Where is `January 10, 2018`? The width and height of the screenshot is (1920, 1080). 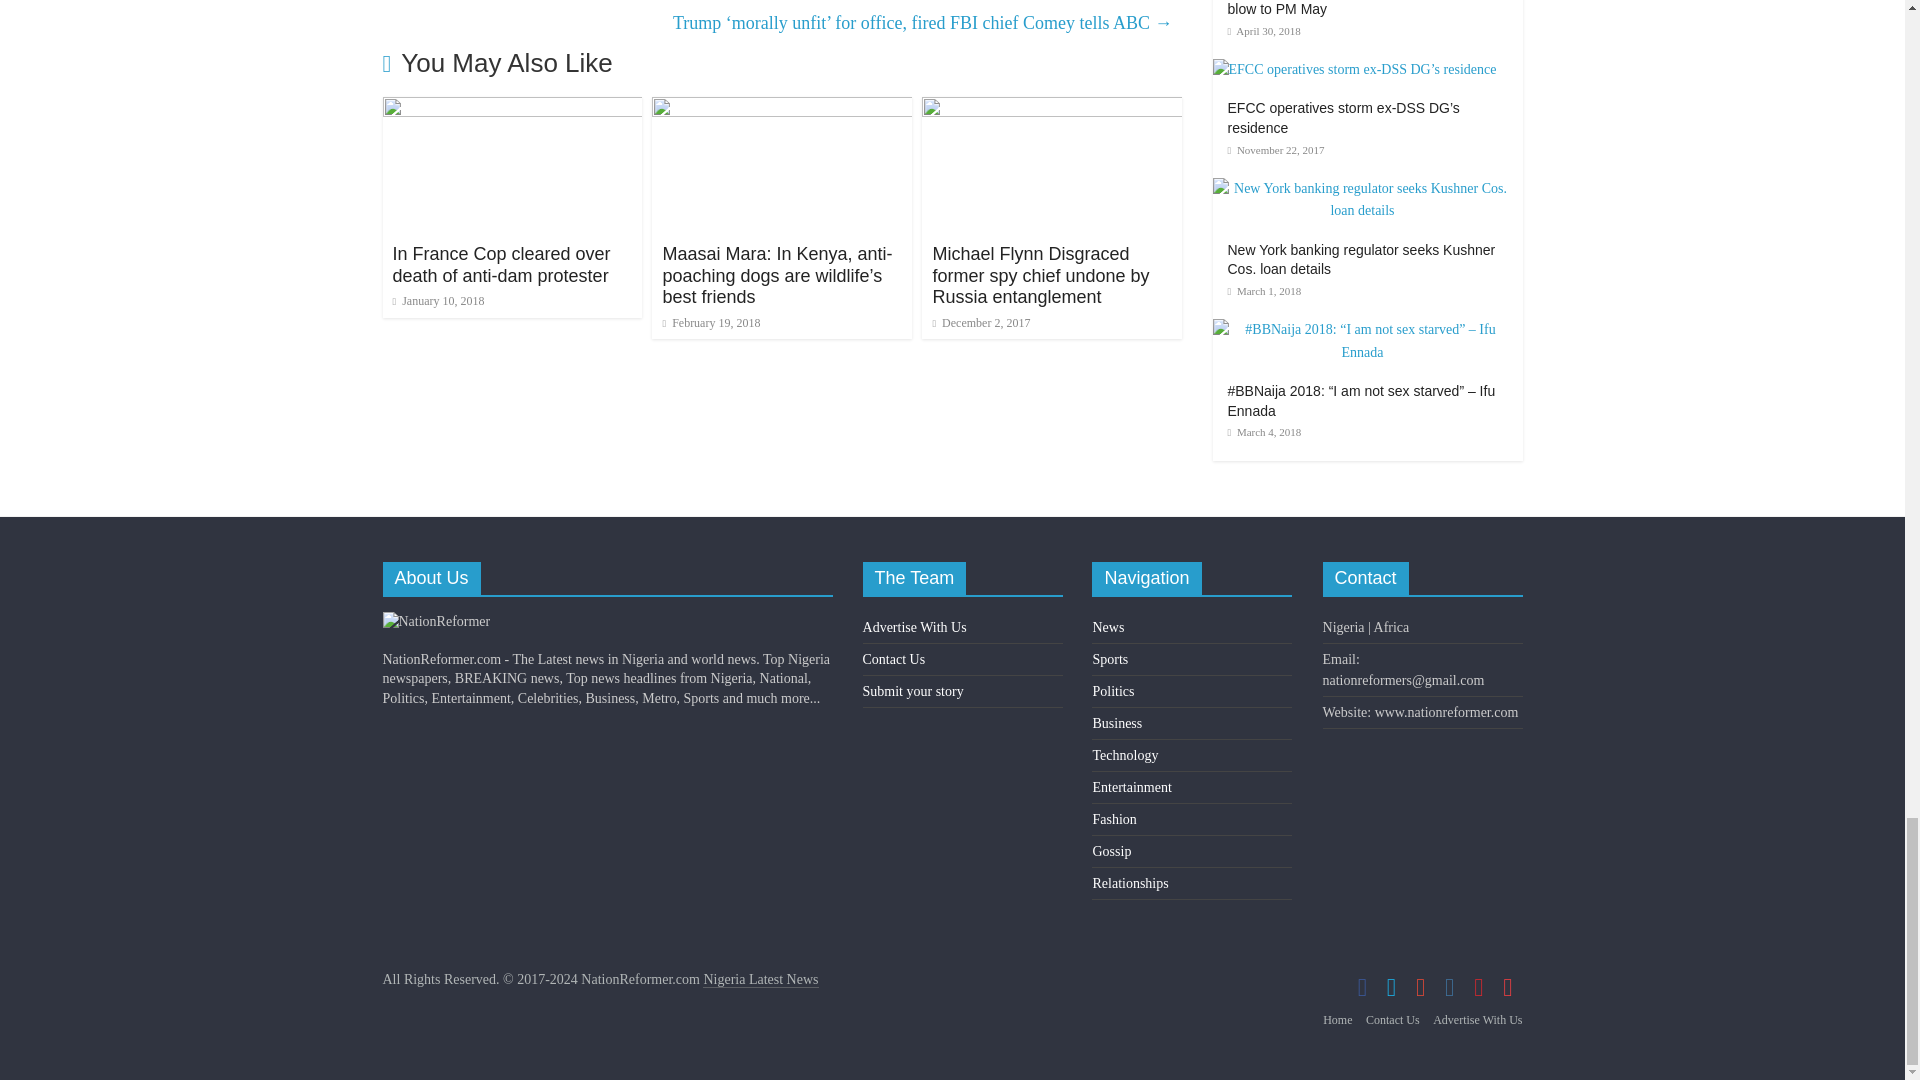 January 10, 2018 is located at coordinates (437, 300).